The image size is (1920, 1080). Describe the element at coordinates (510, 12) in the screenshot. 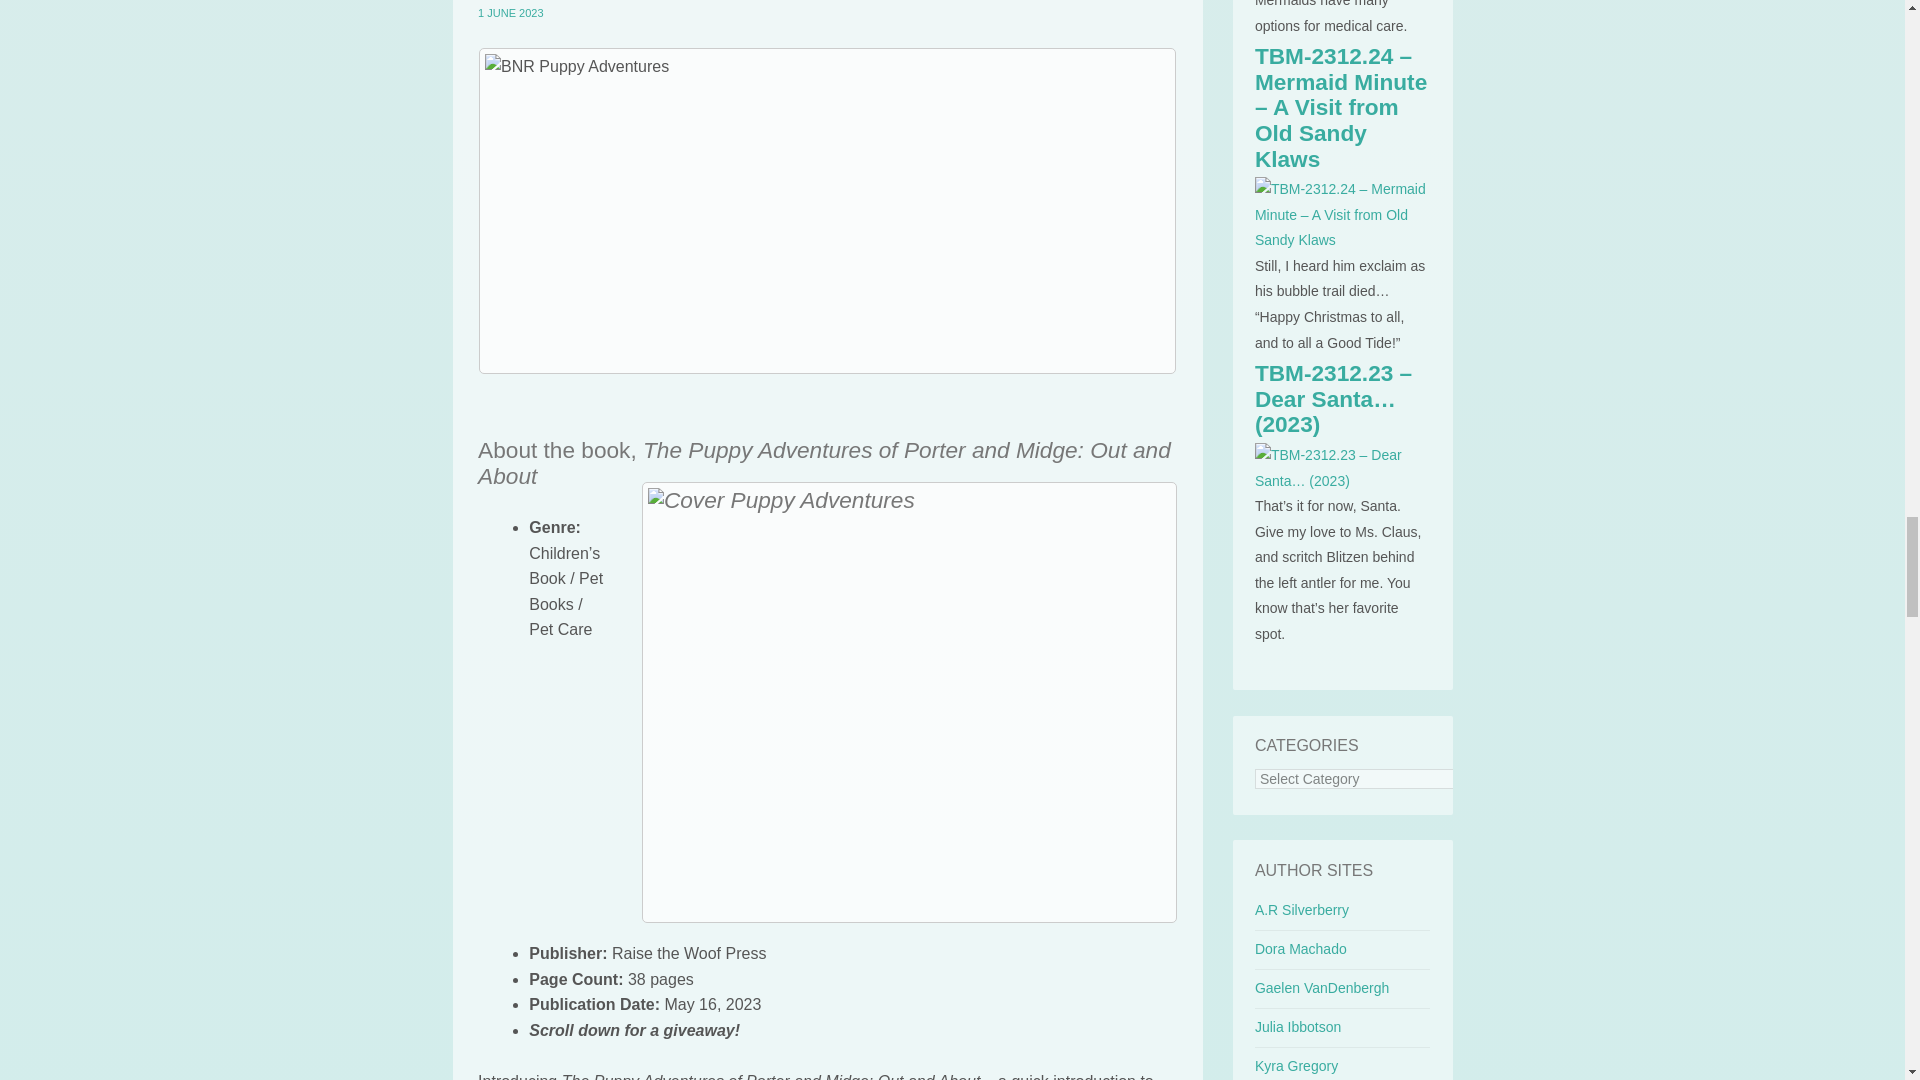

I see `07:00` at that location.